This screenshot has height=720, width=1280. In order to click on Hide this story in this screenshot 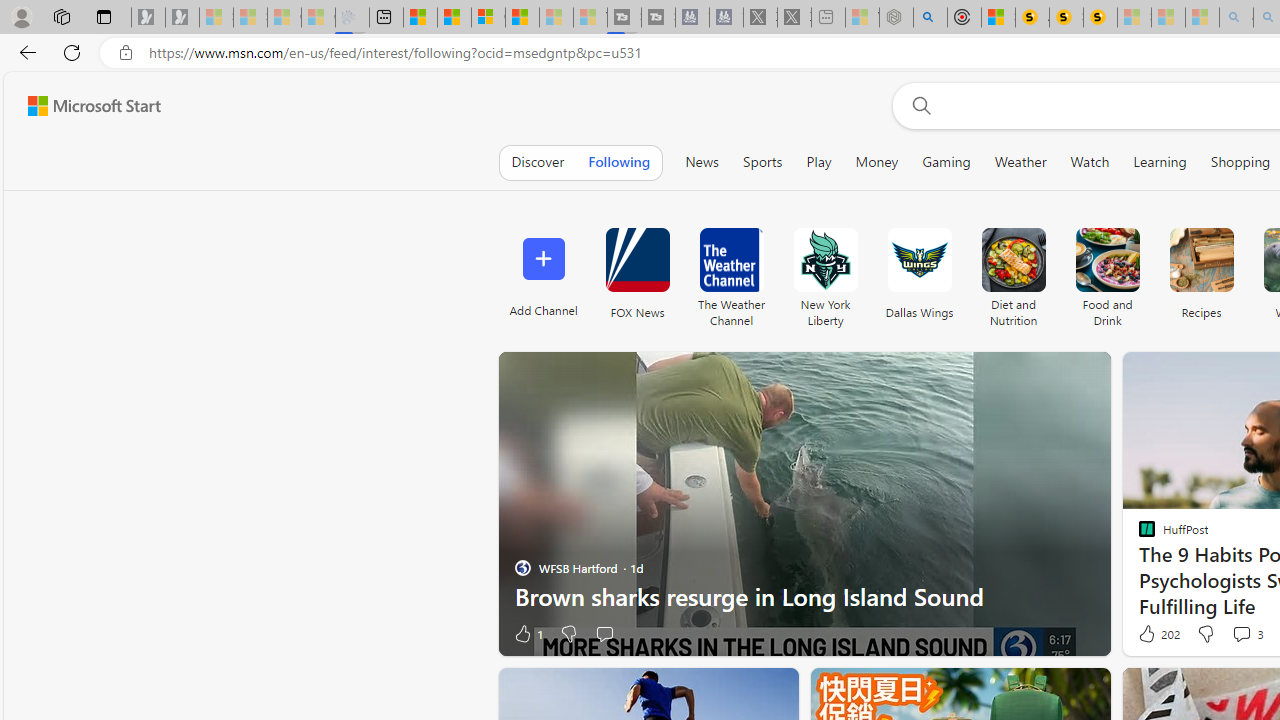, I will do `click(738, 692)`.